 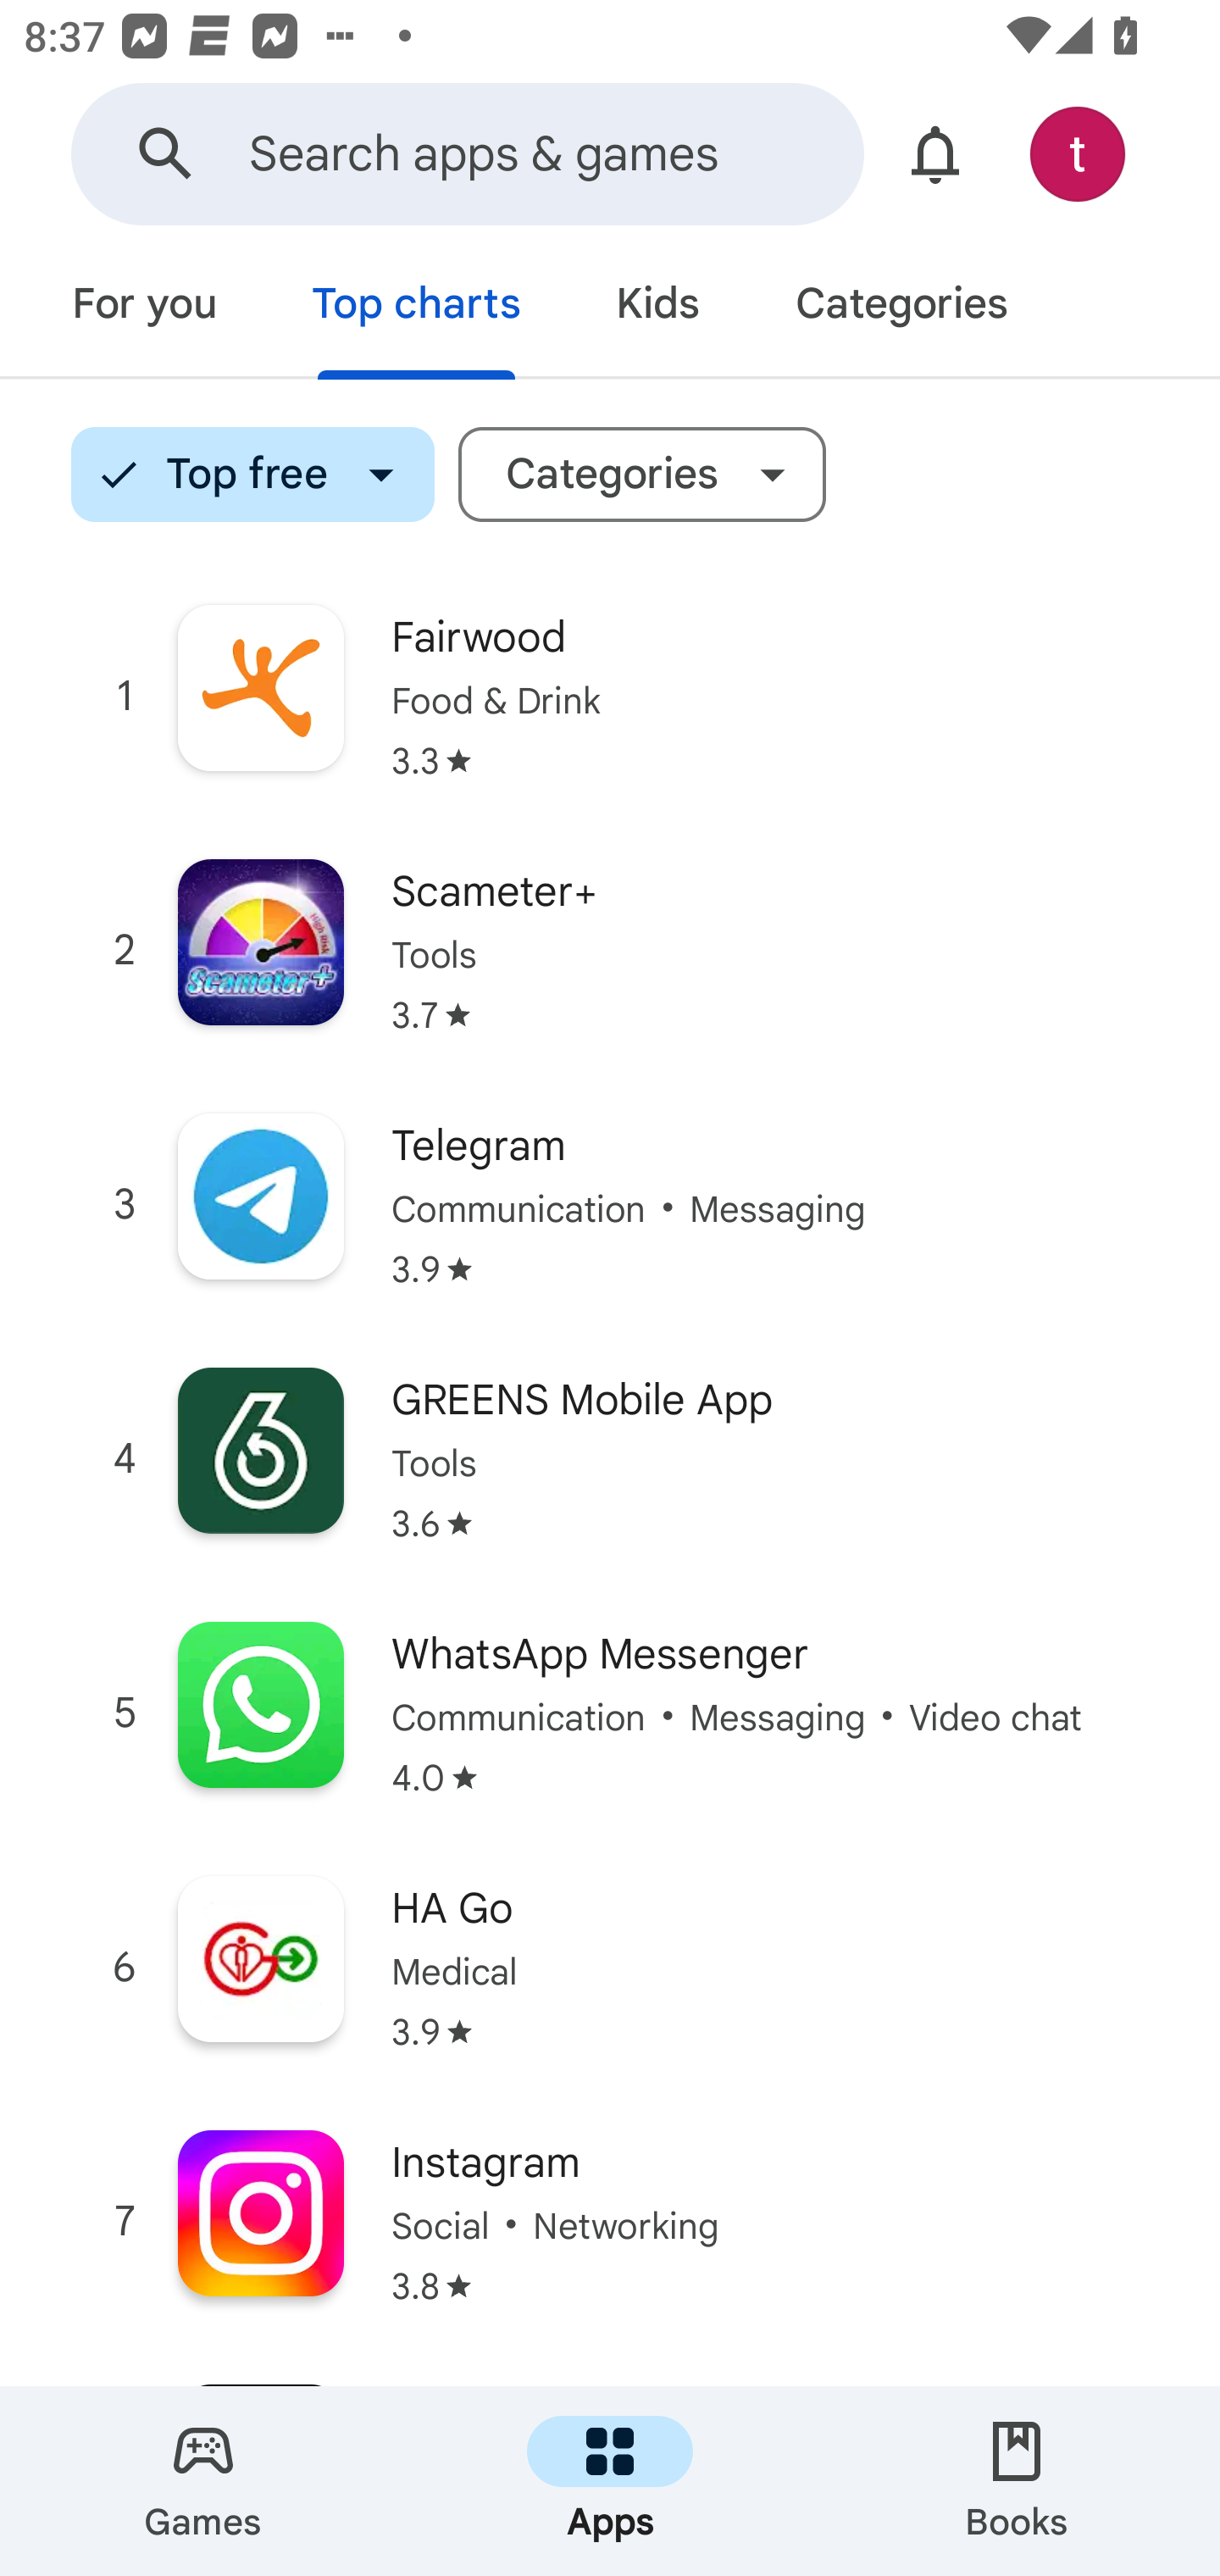 What do you see at coordinates (203, 2481) in the screenshot?
I see `Games` at bounding box center [203, 2481].